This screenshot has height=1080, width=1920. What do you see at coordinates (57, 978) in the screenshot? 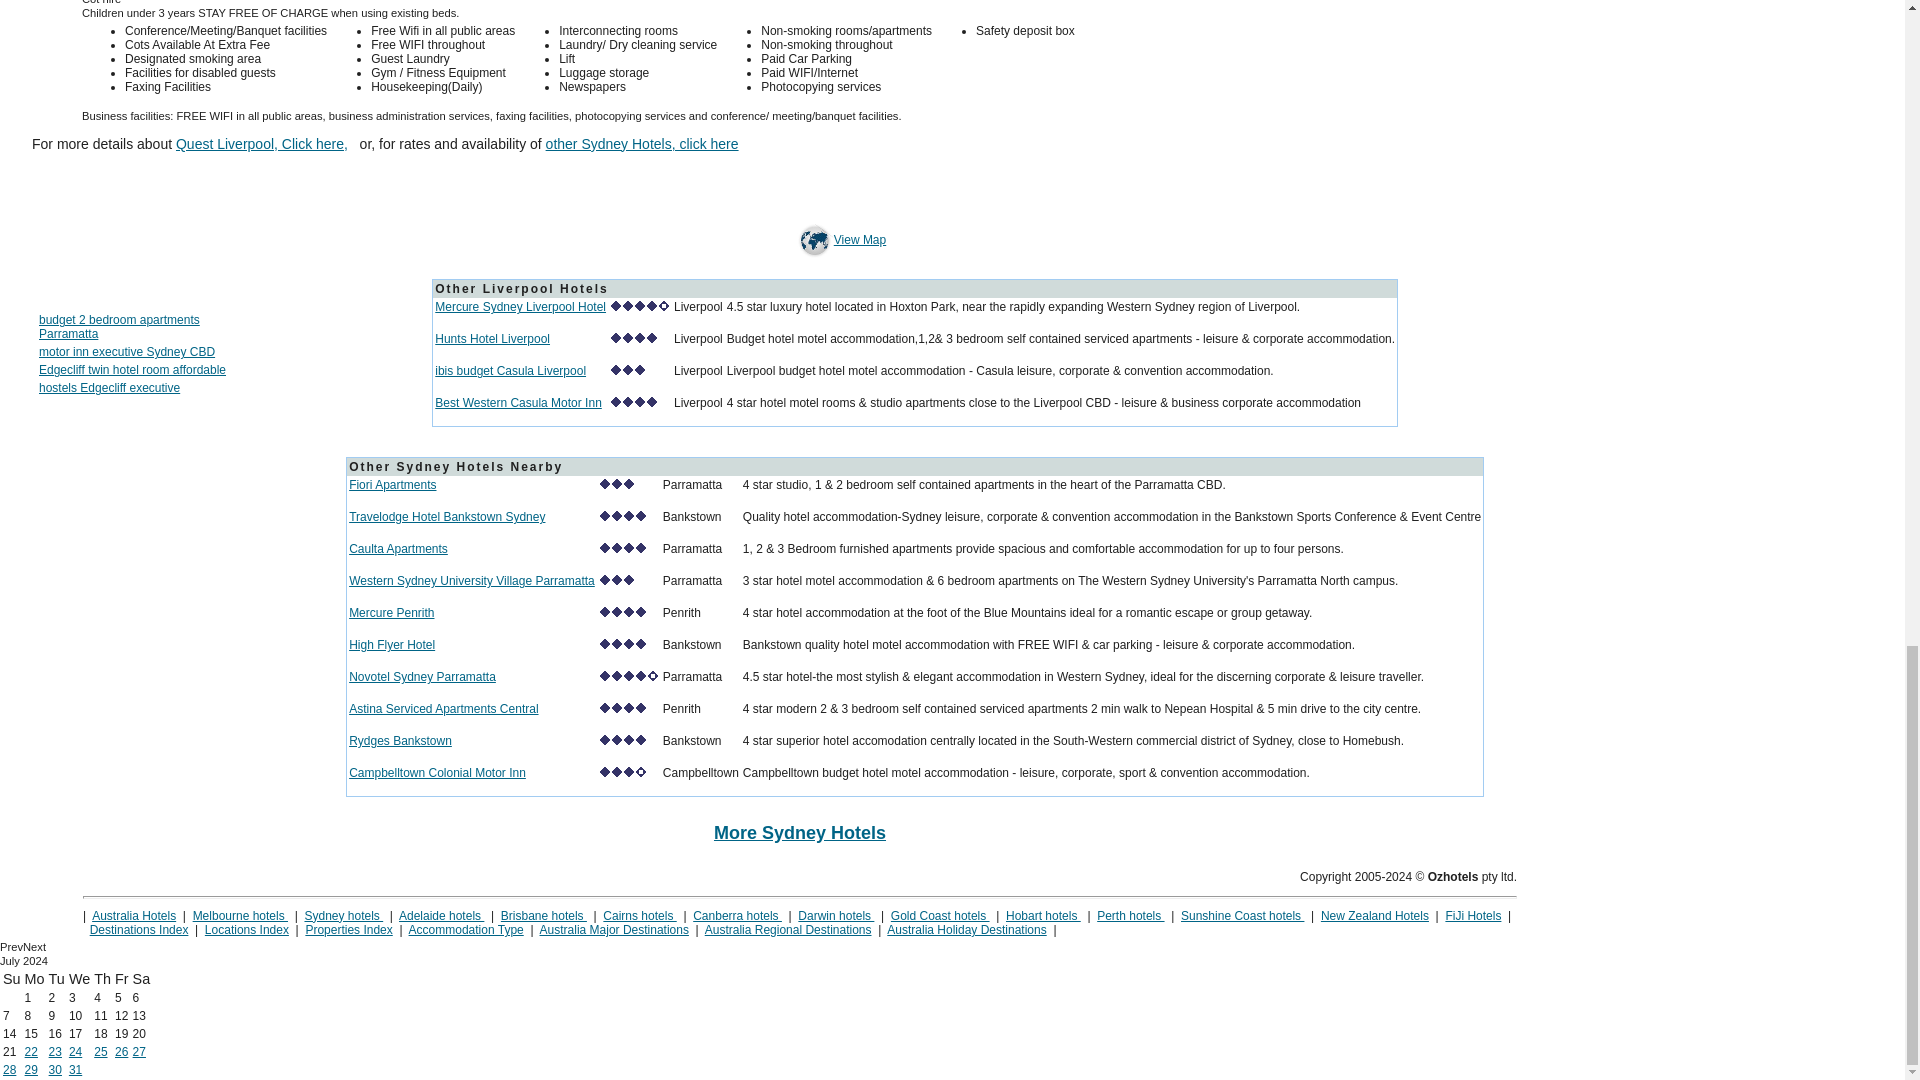
I see `Tuesday` at bounding box center [57, 978].